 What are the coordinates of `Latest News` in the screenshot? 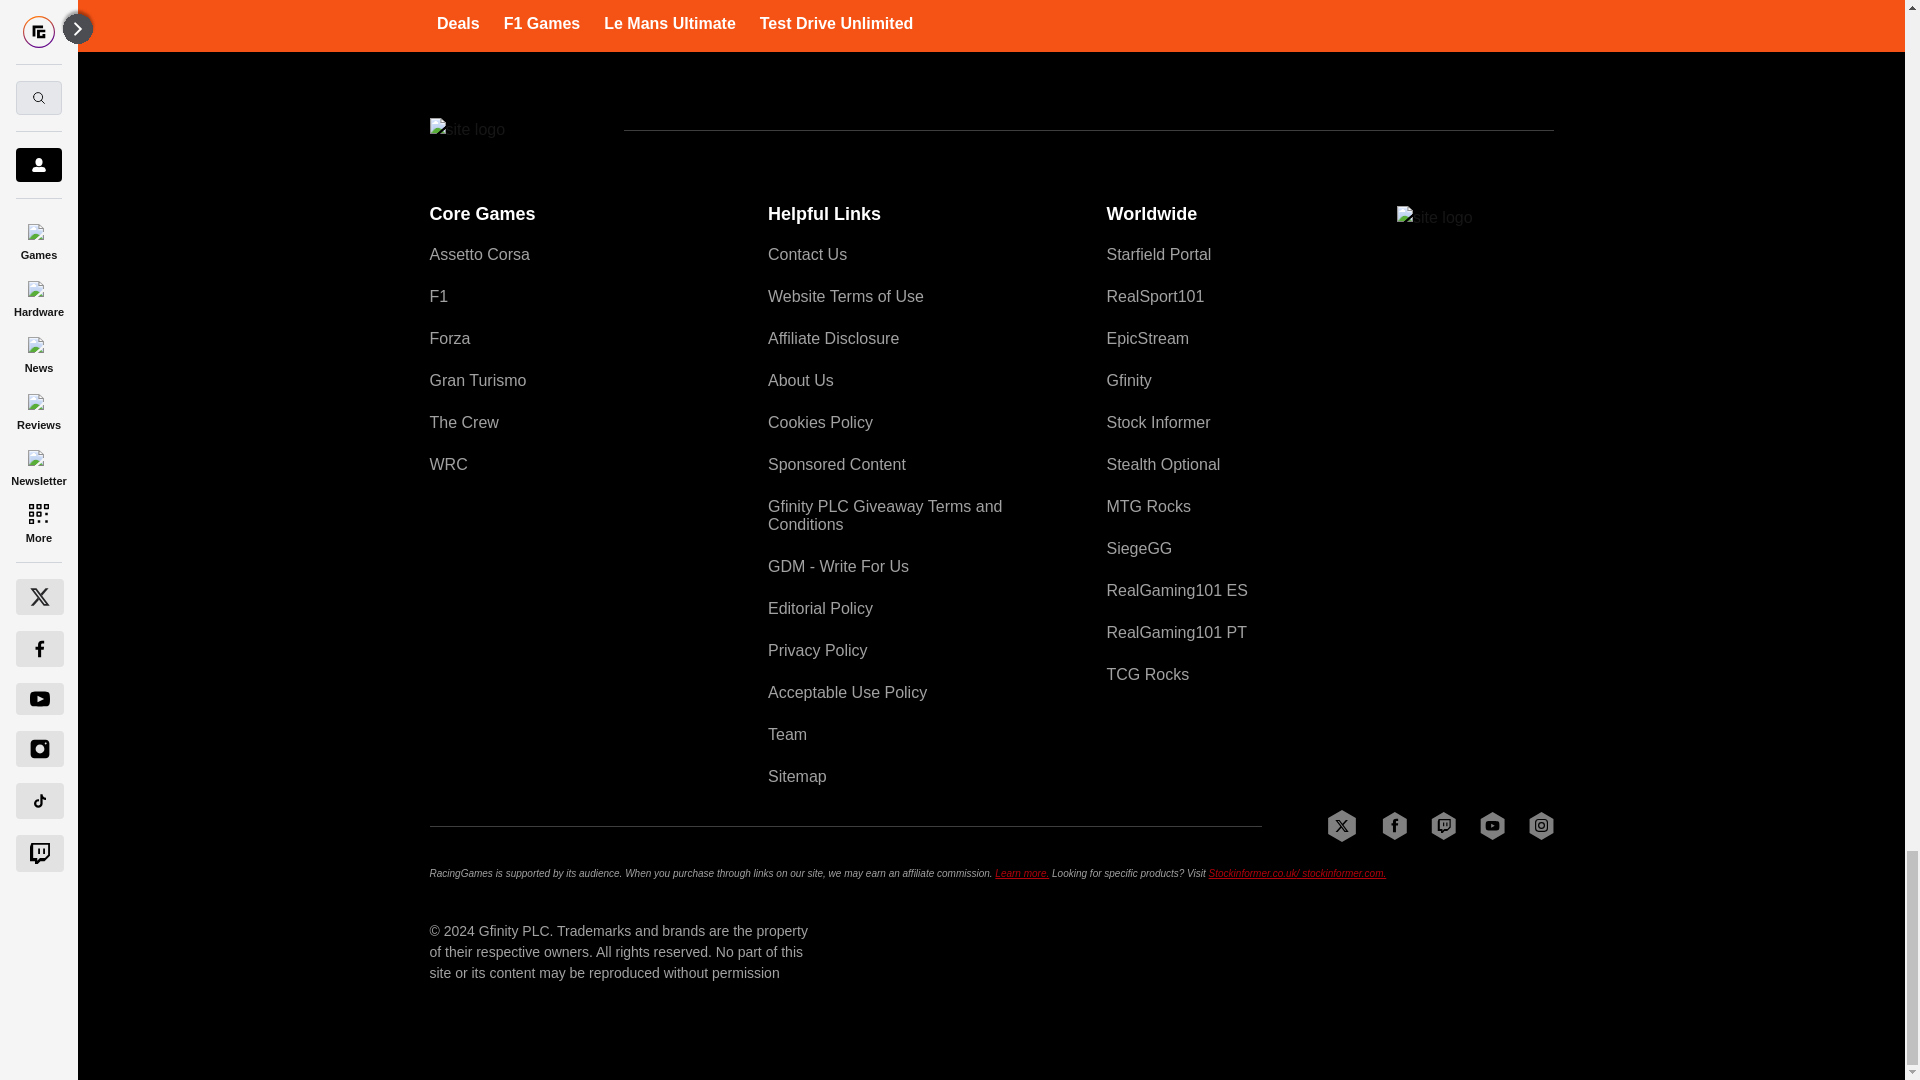 It's located at (1403, 2).